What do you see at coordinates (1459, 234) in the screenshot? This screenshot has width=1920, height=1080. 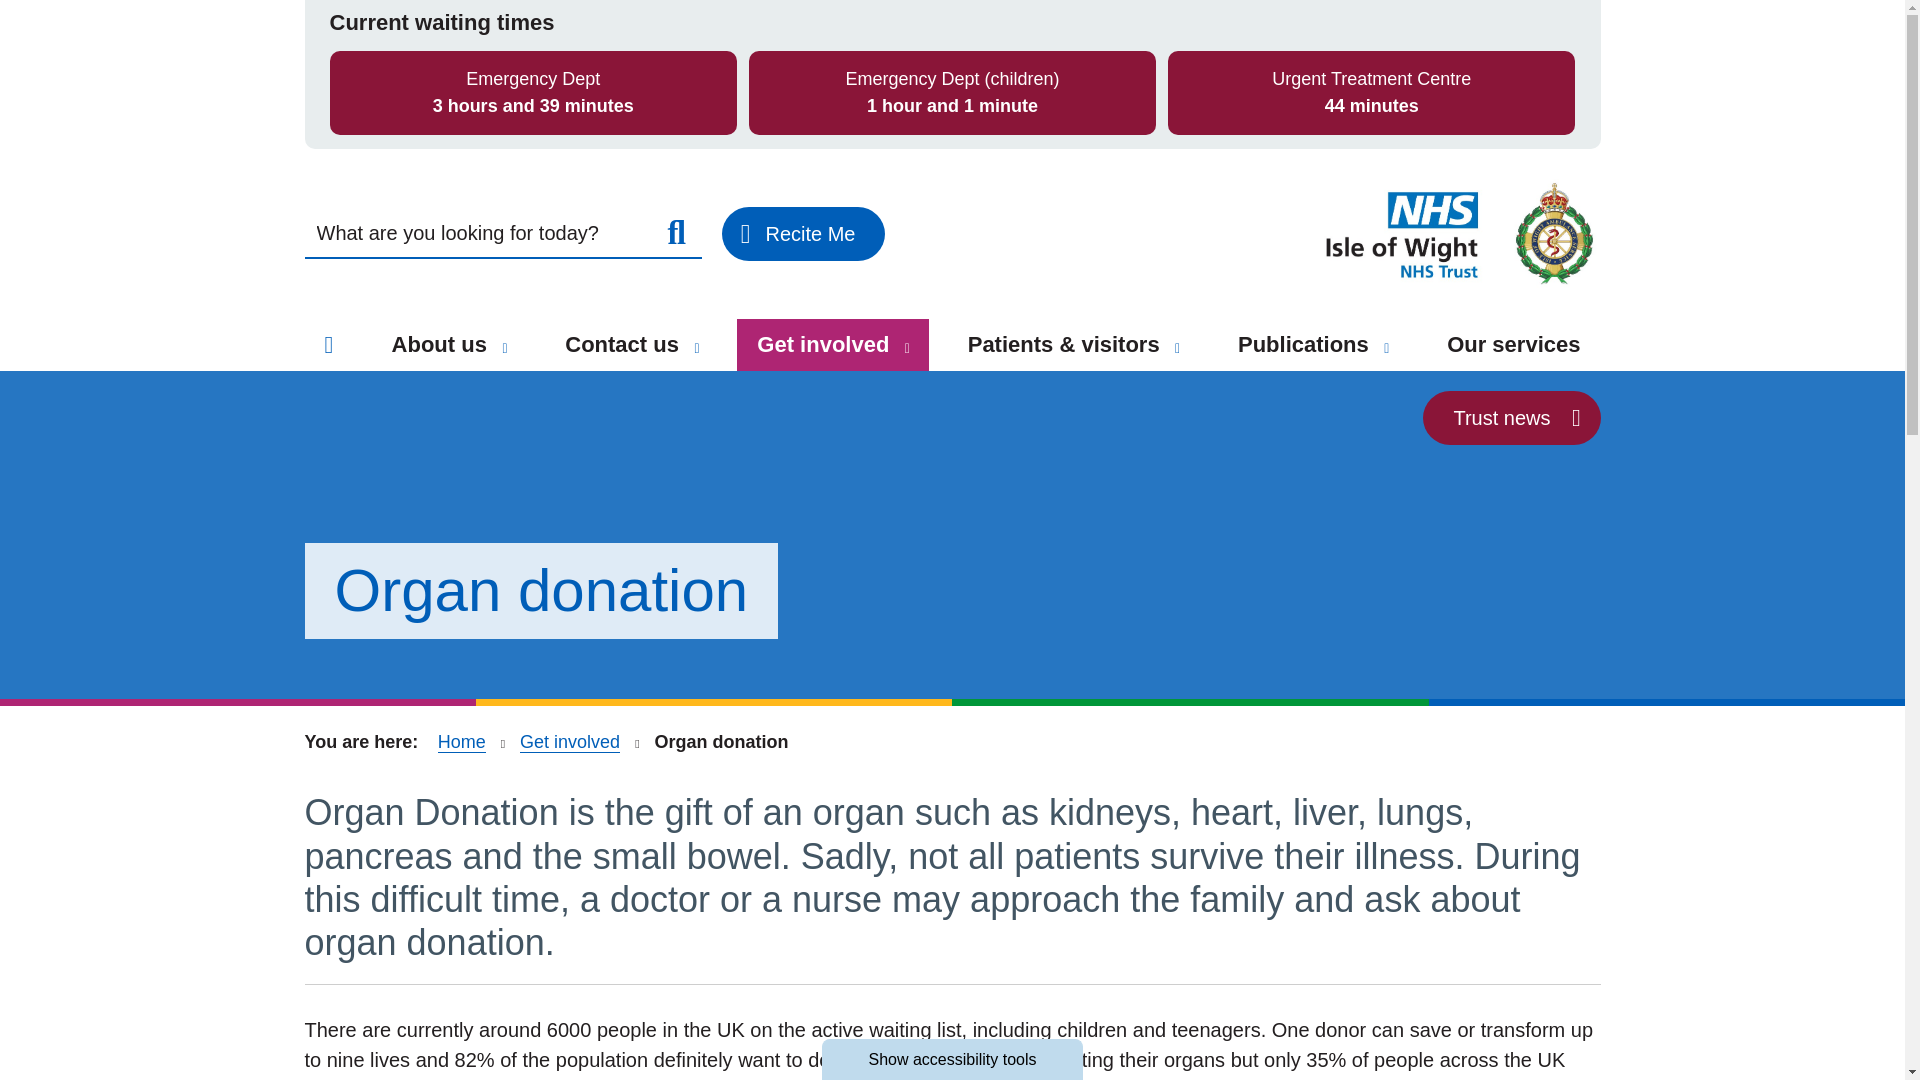 I see `Isle of Wight NHS Trust homepage` at bounding box center [1459, 234].